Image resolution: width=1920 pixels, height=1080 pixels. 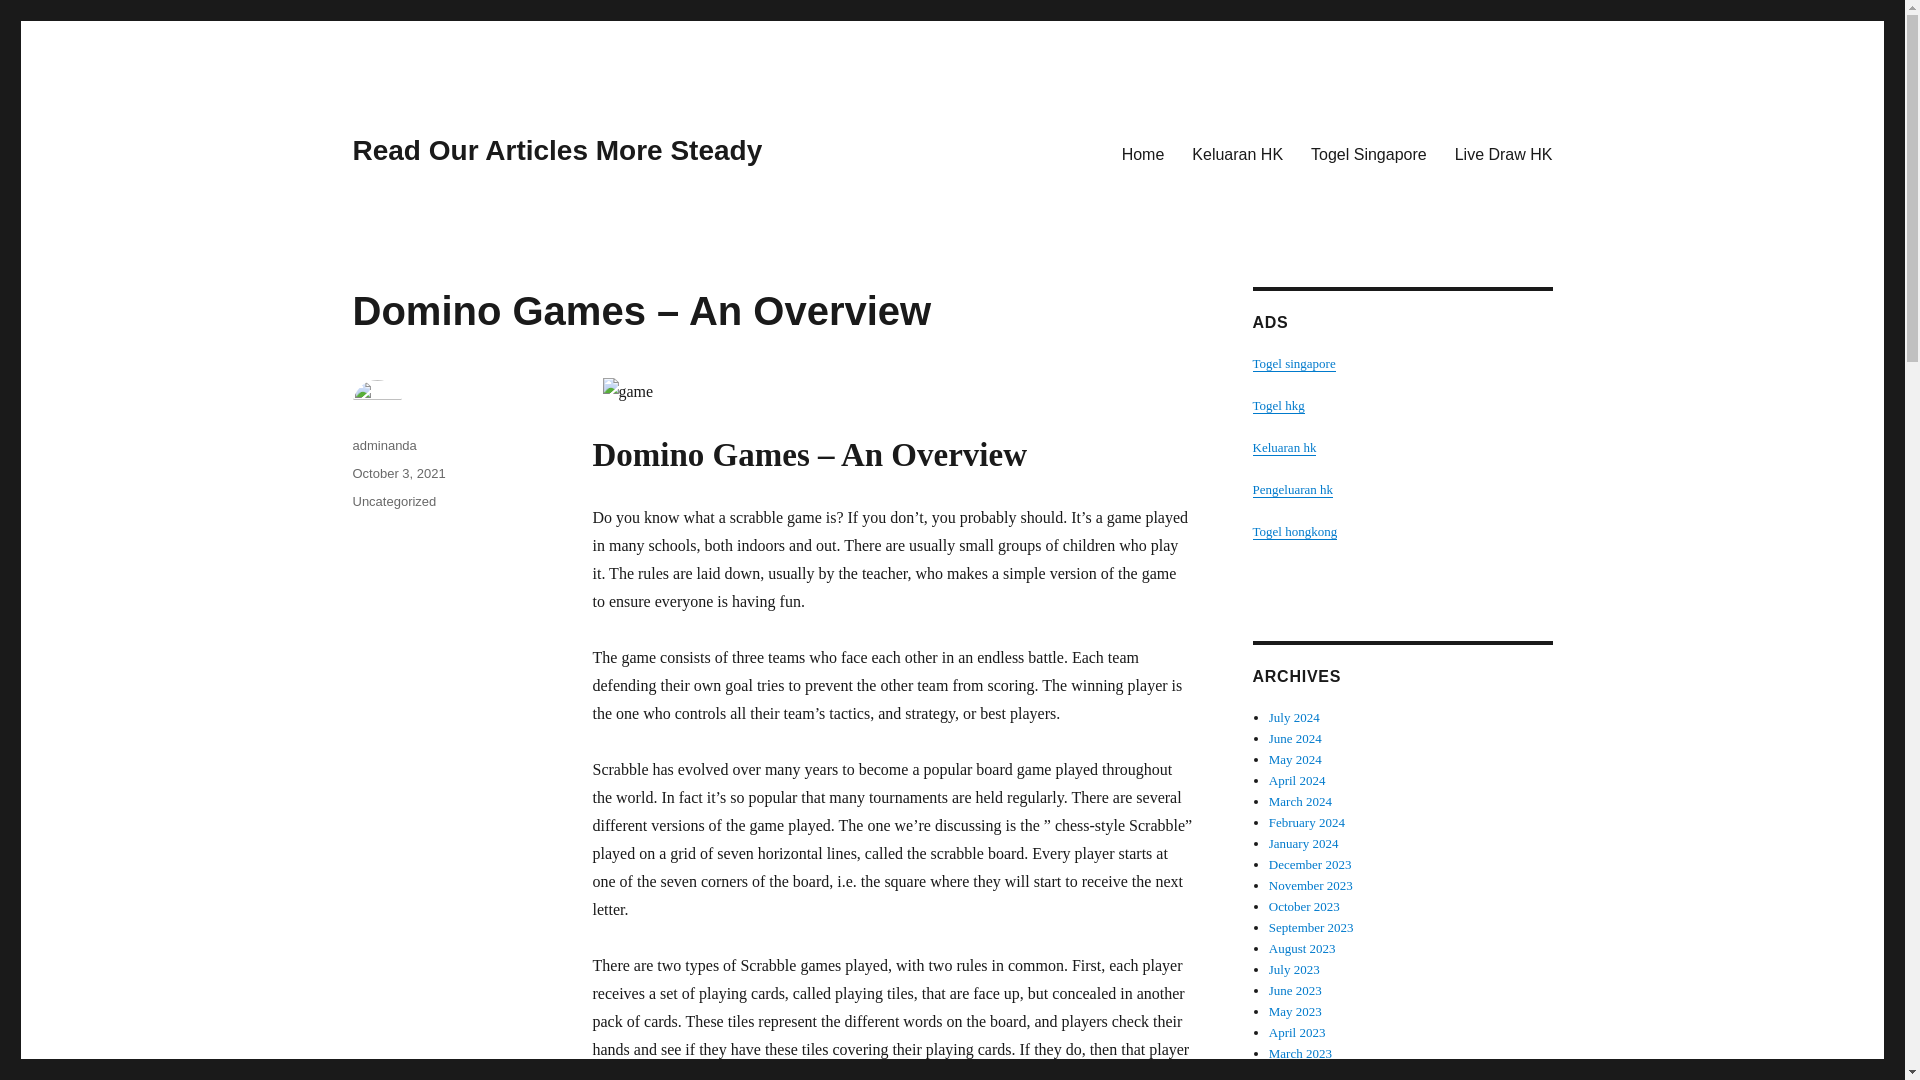 I want to click on February 2023, so click(x=1307, y=1074).